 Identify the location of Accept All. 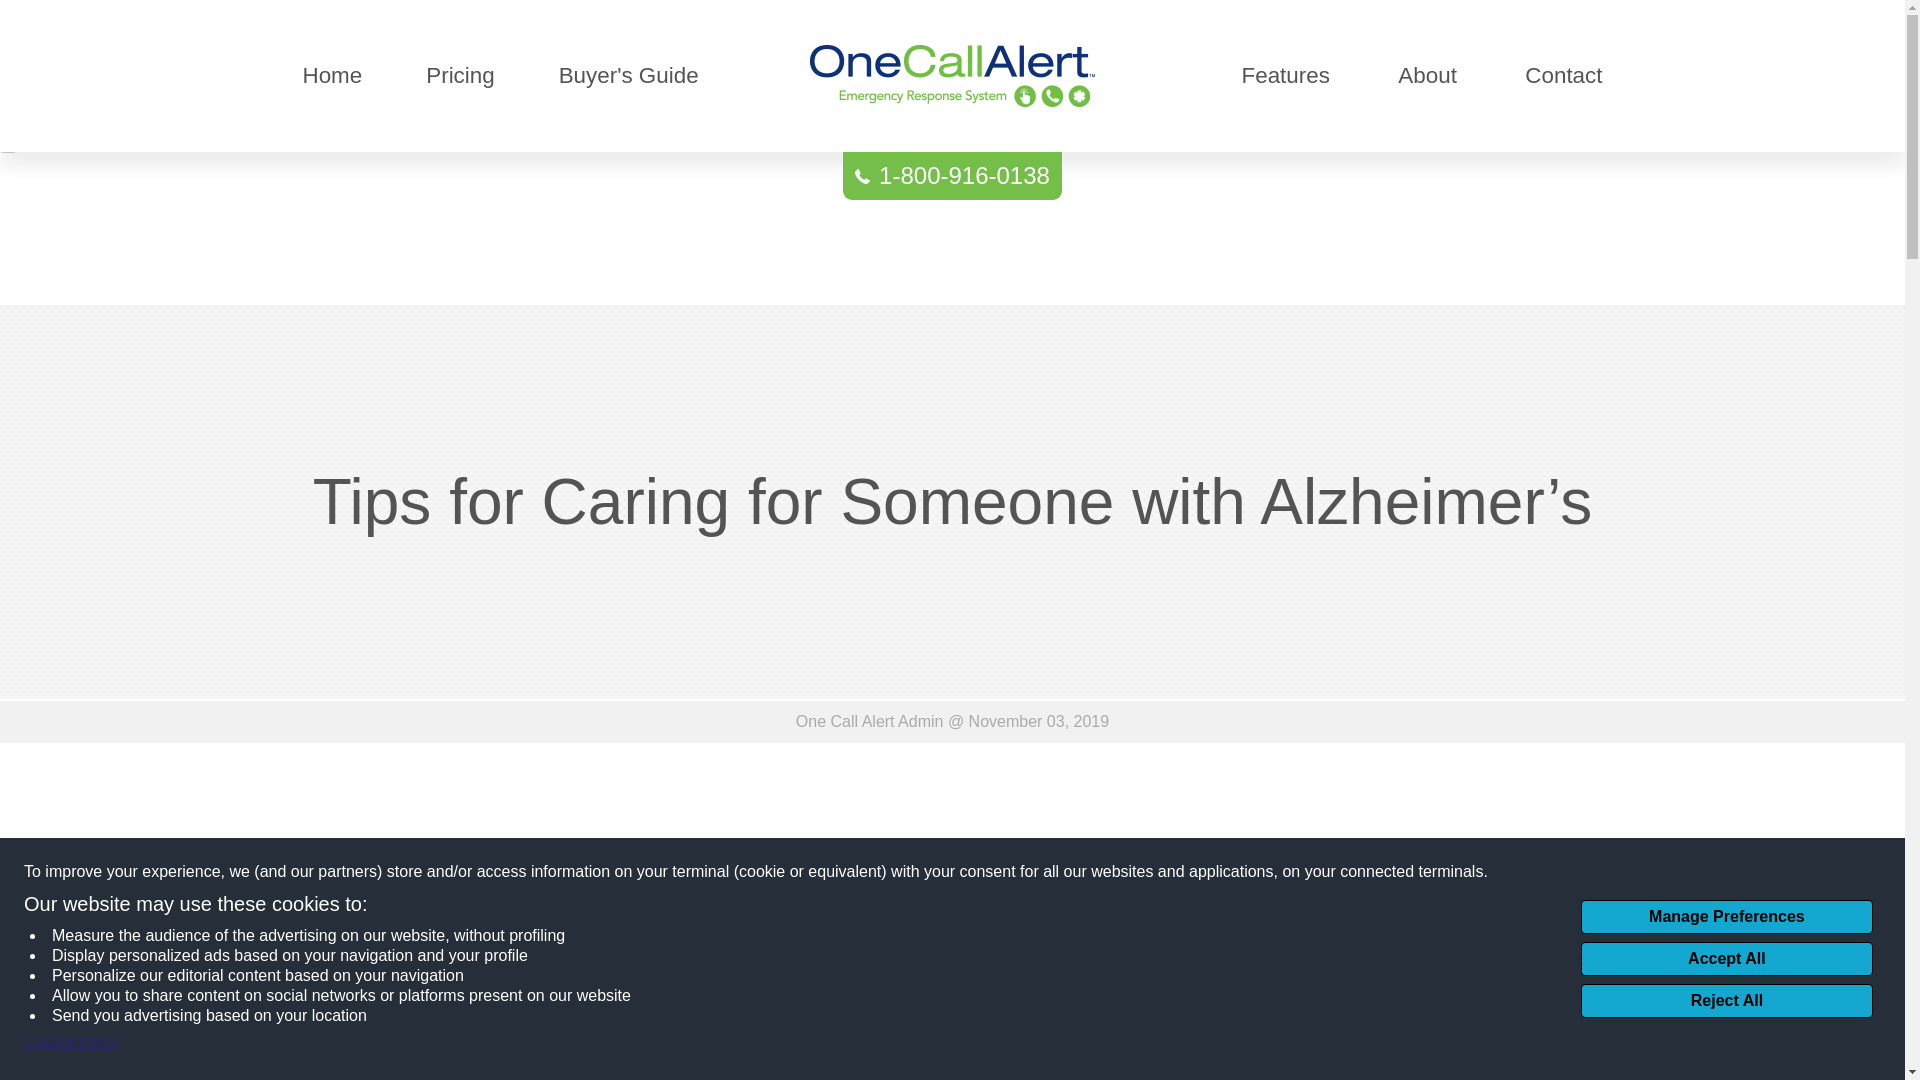
(1726, 958).